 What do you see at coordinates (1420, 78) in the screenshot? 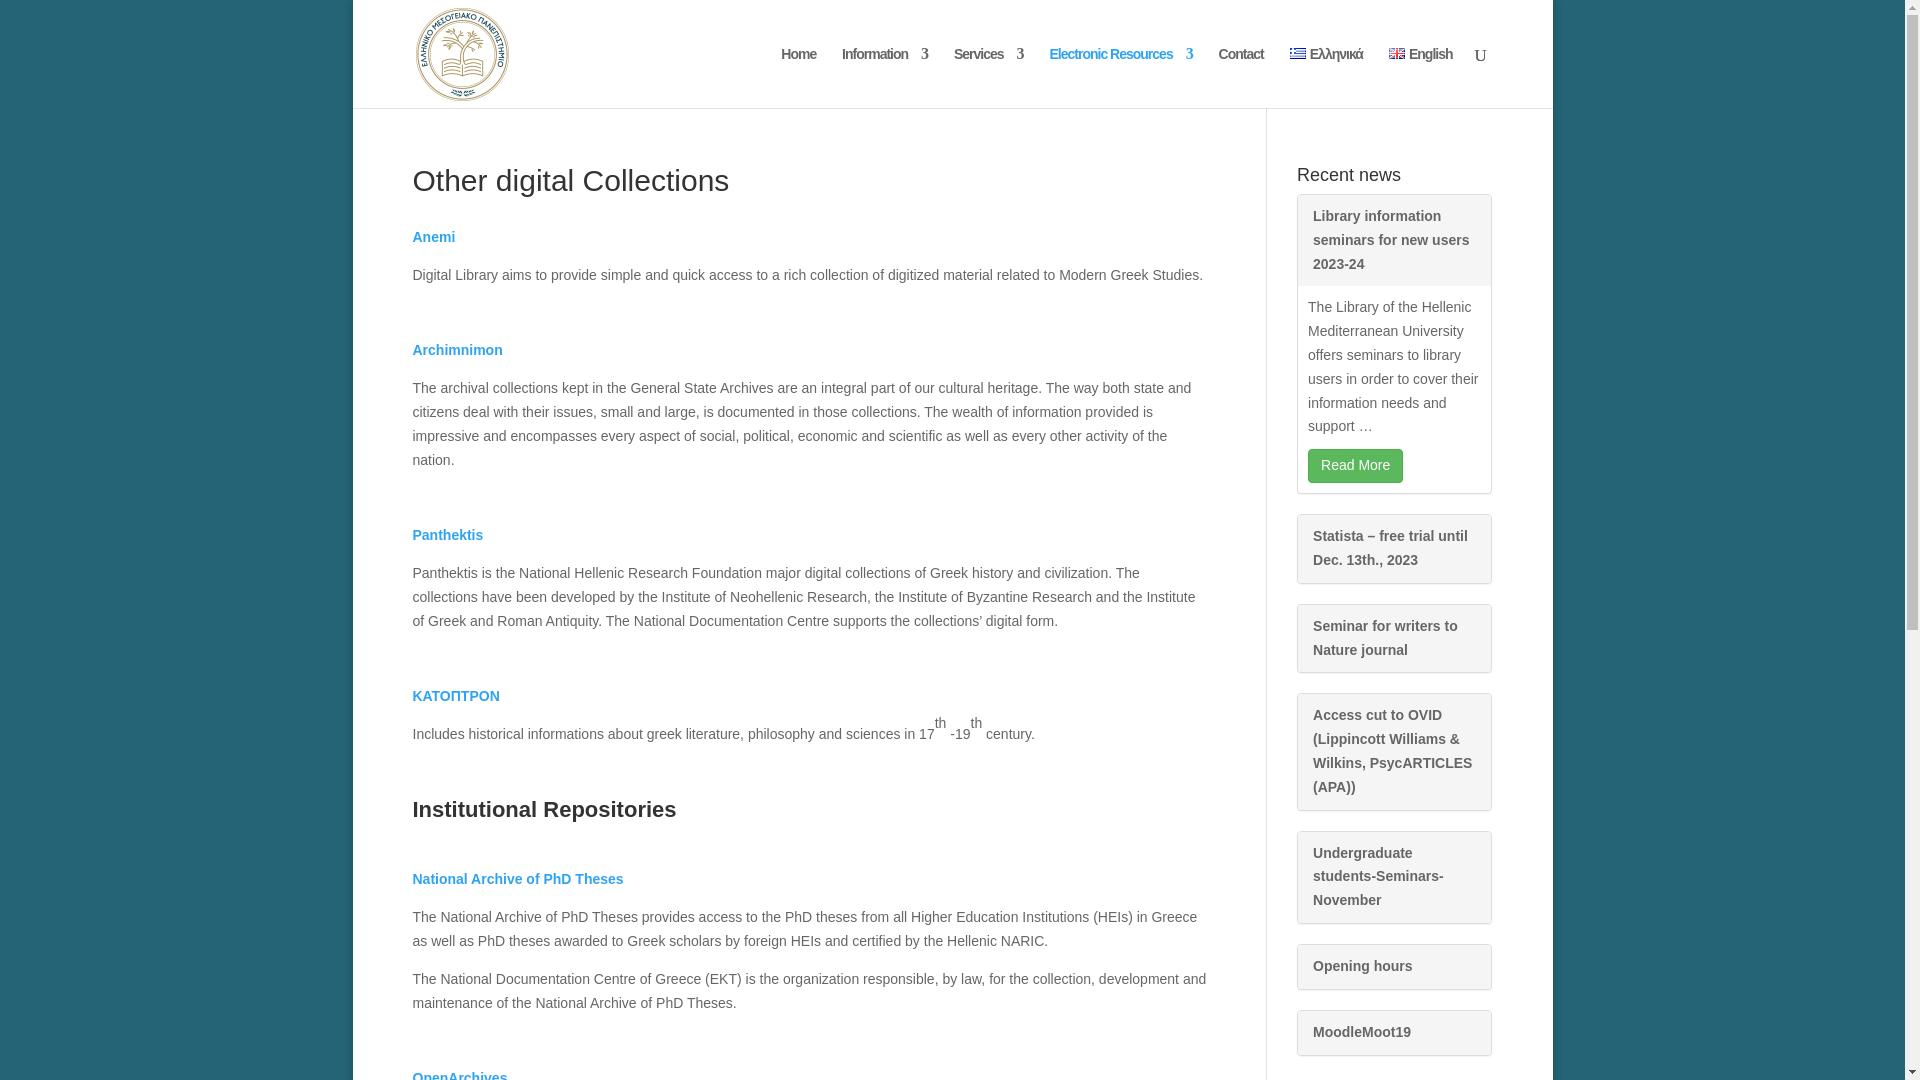
I see `English` at bounding box center [1420, 78].